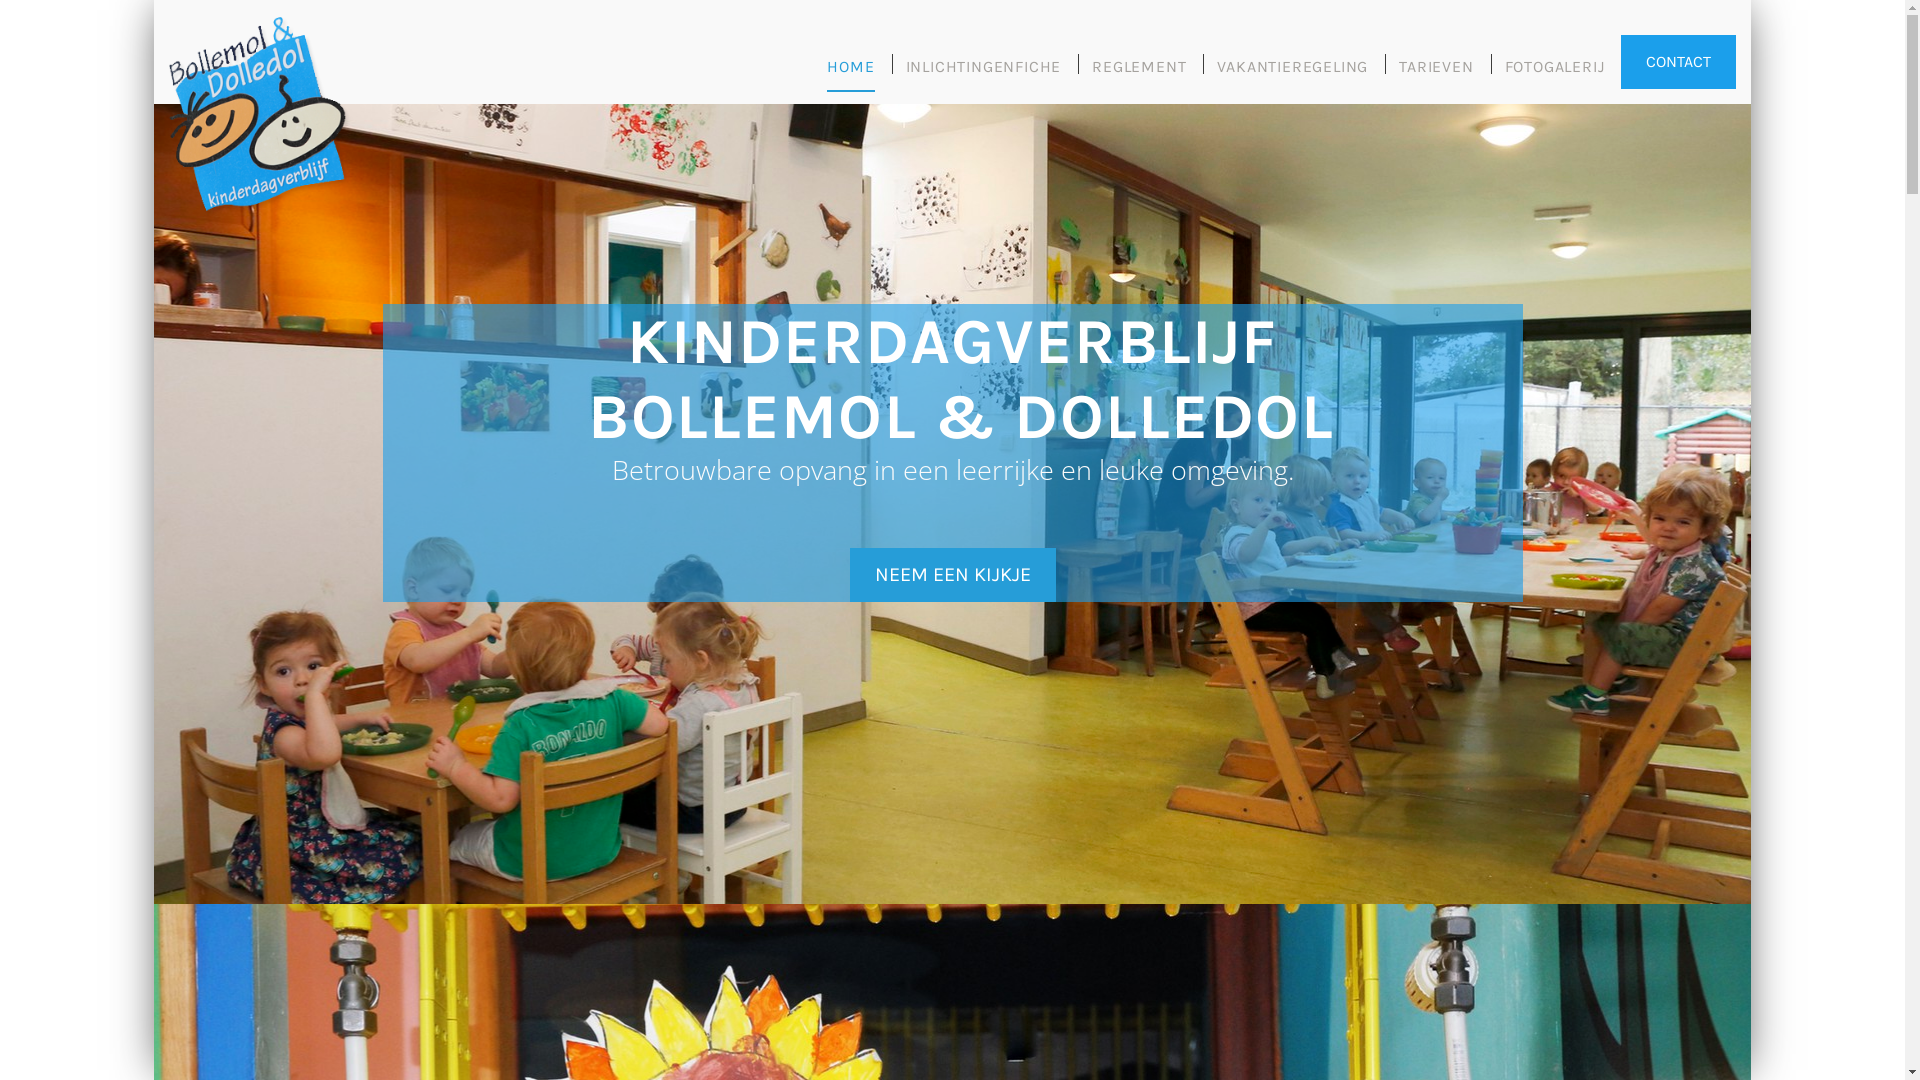  I want to click on VAKANTIEREGELING, so click(1292, 74).